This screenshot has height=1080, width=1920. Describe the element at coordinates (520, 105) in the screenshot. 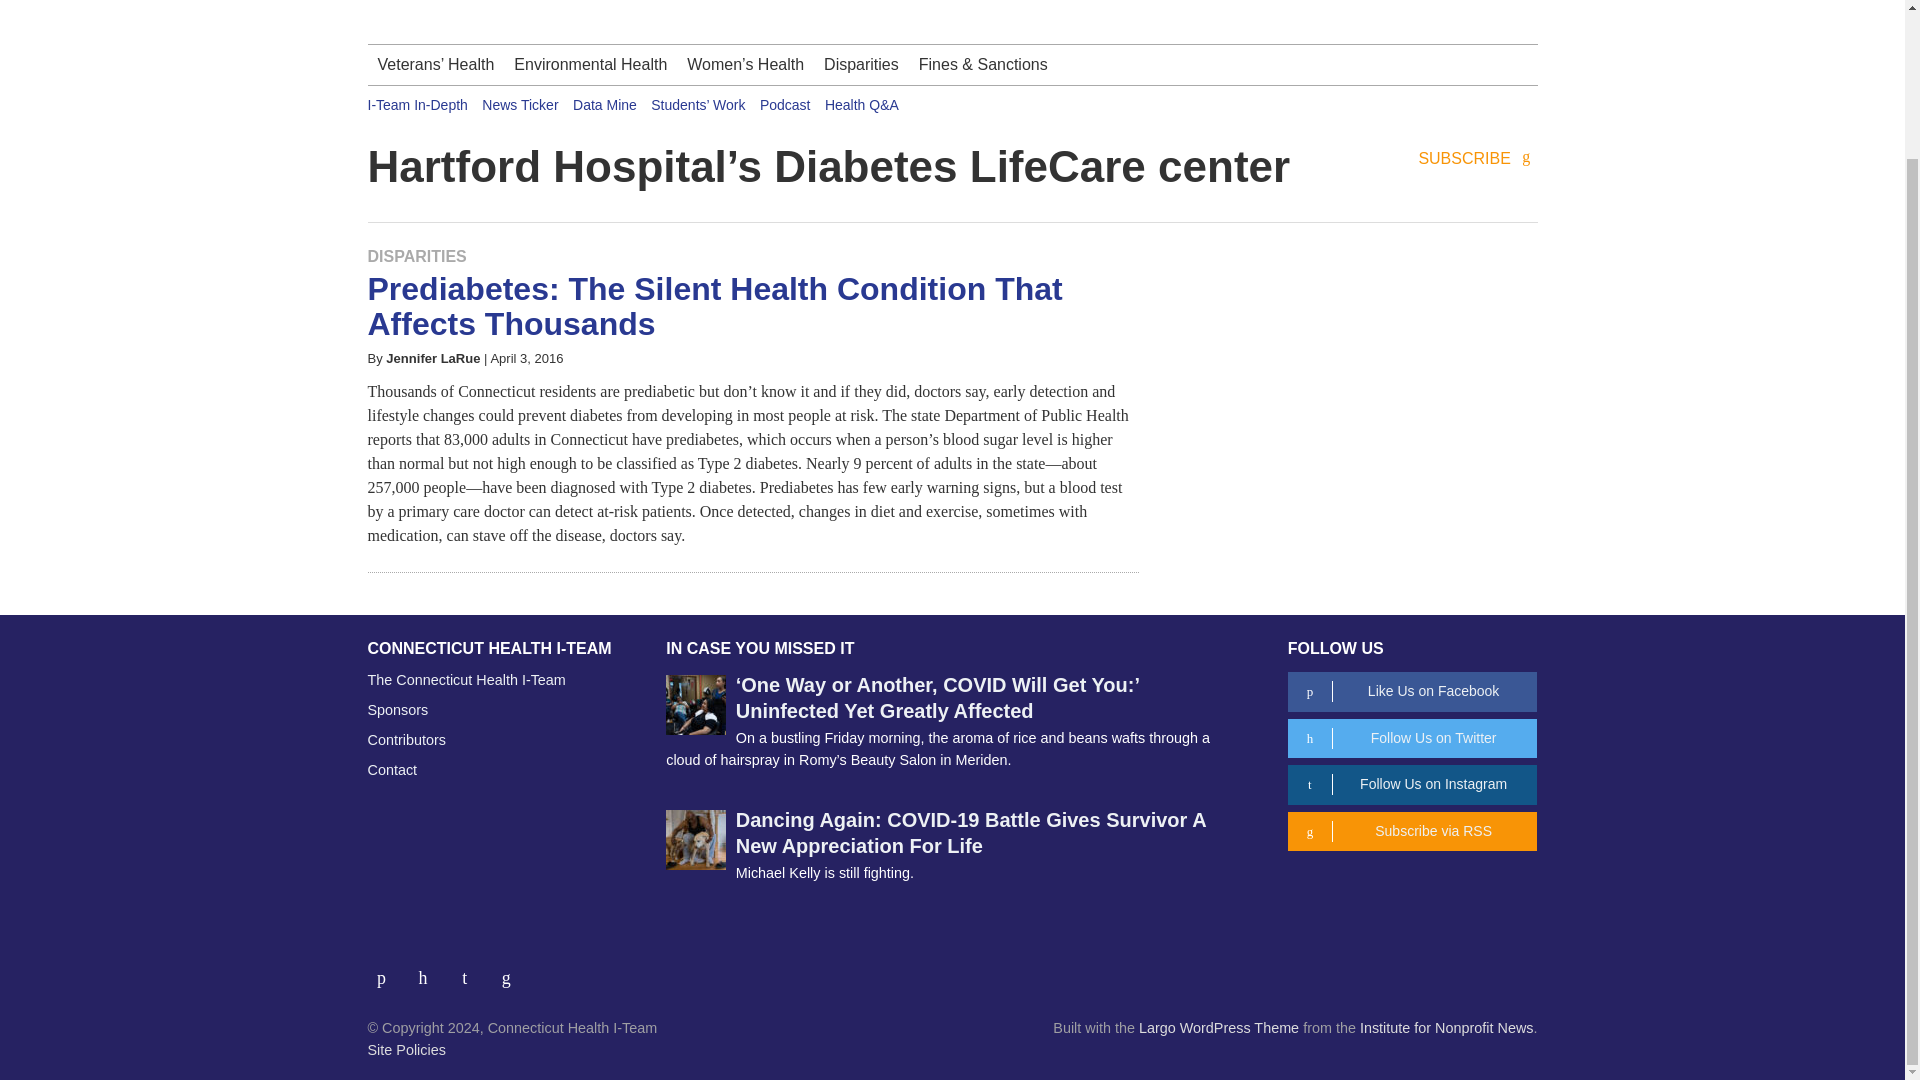

I see `News Ticker` at that location.